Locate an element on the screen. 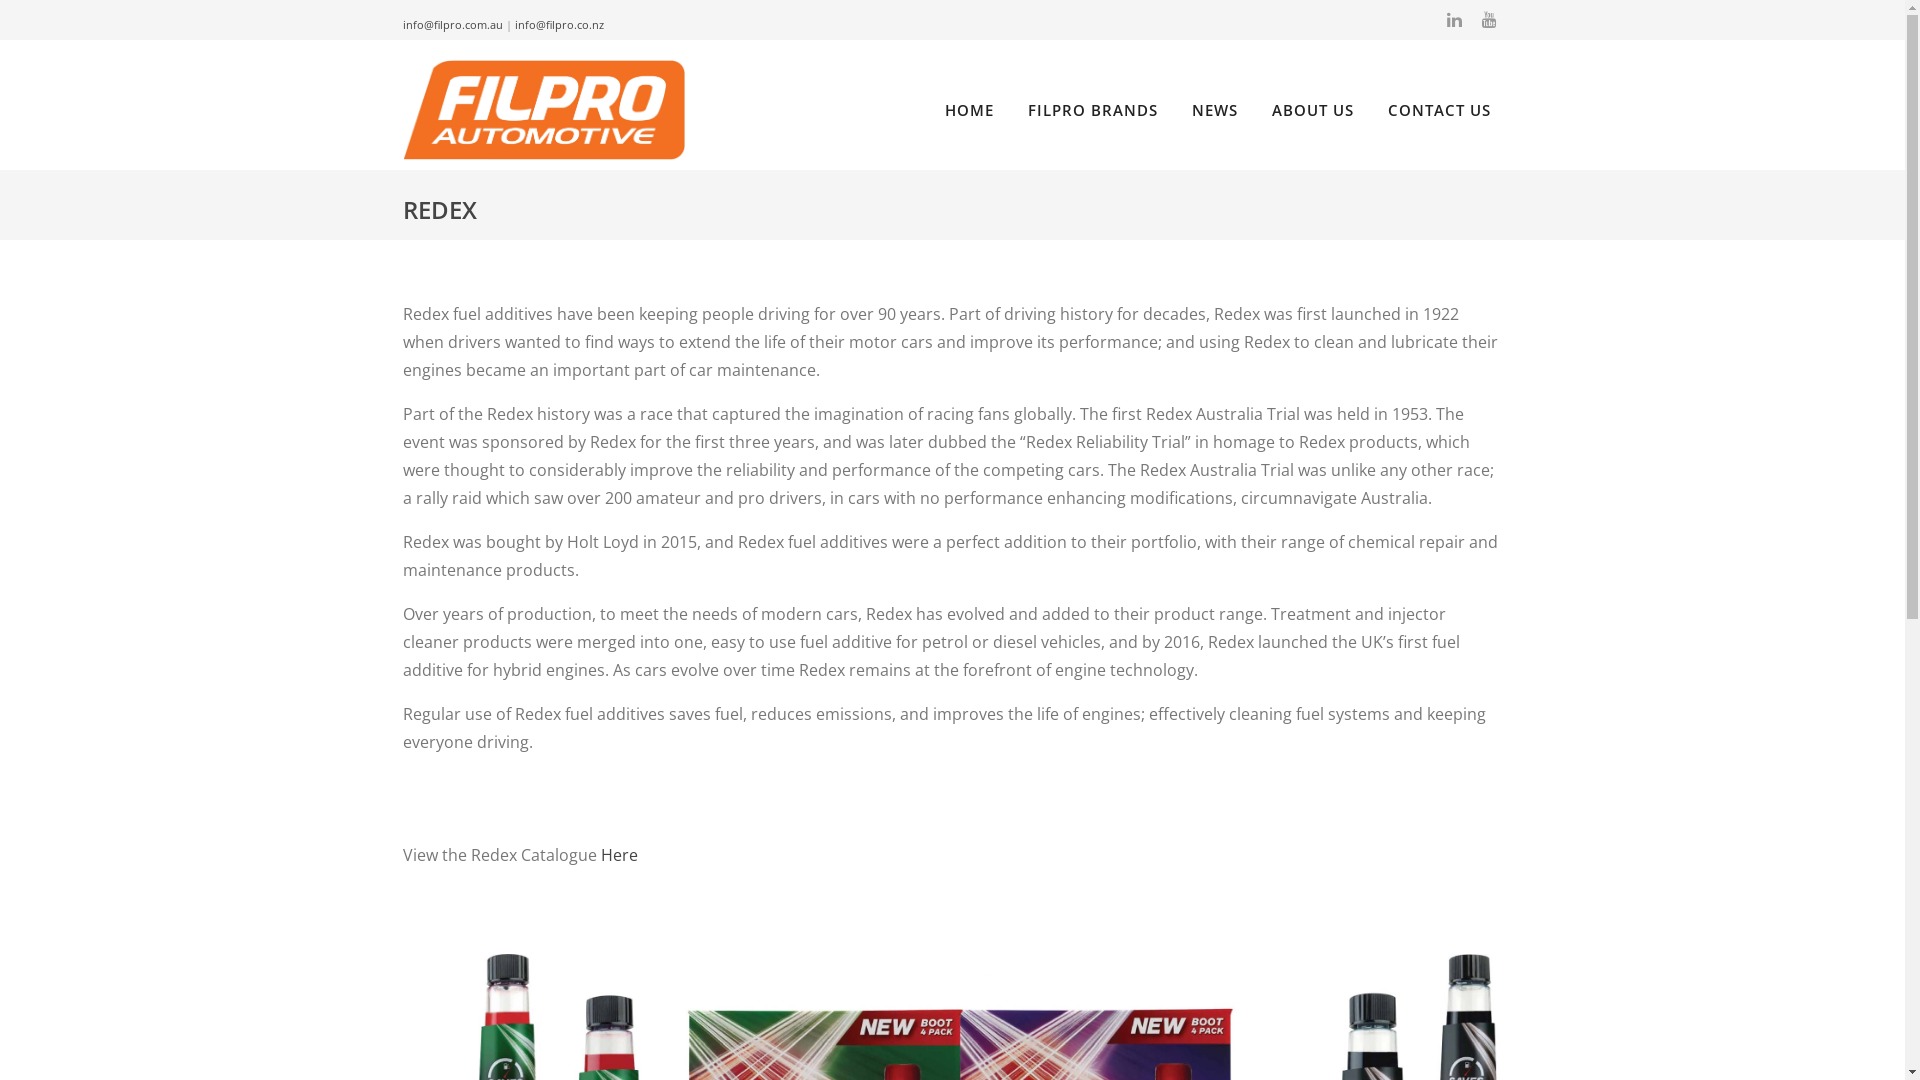  FILPRO BRANDS is located at coordinates (1093, 110).